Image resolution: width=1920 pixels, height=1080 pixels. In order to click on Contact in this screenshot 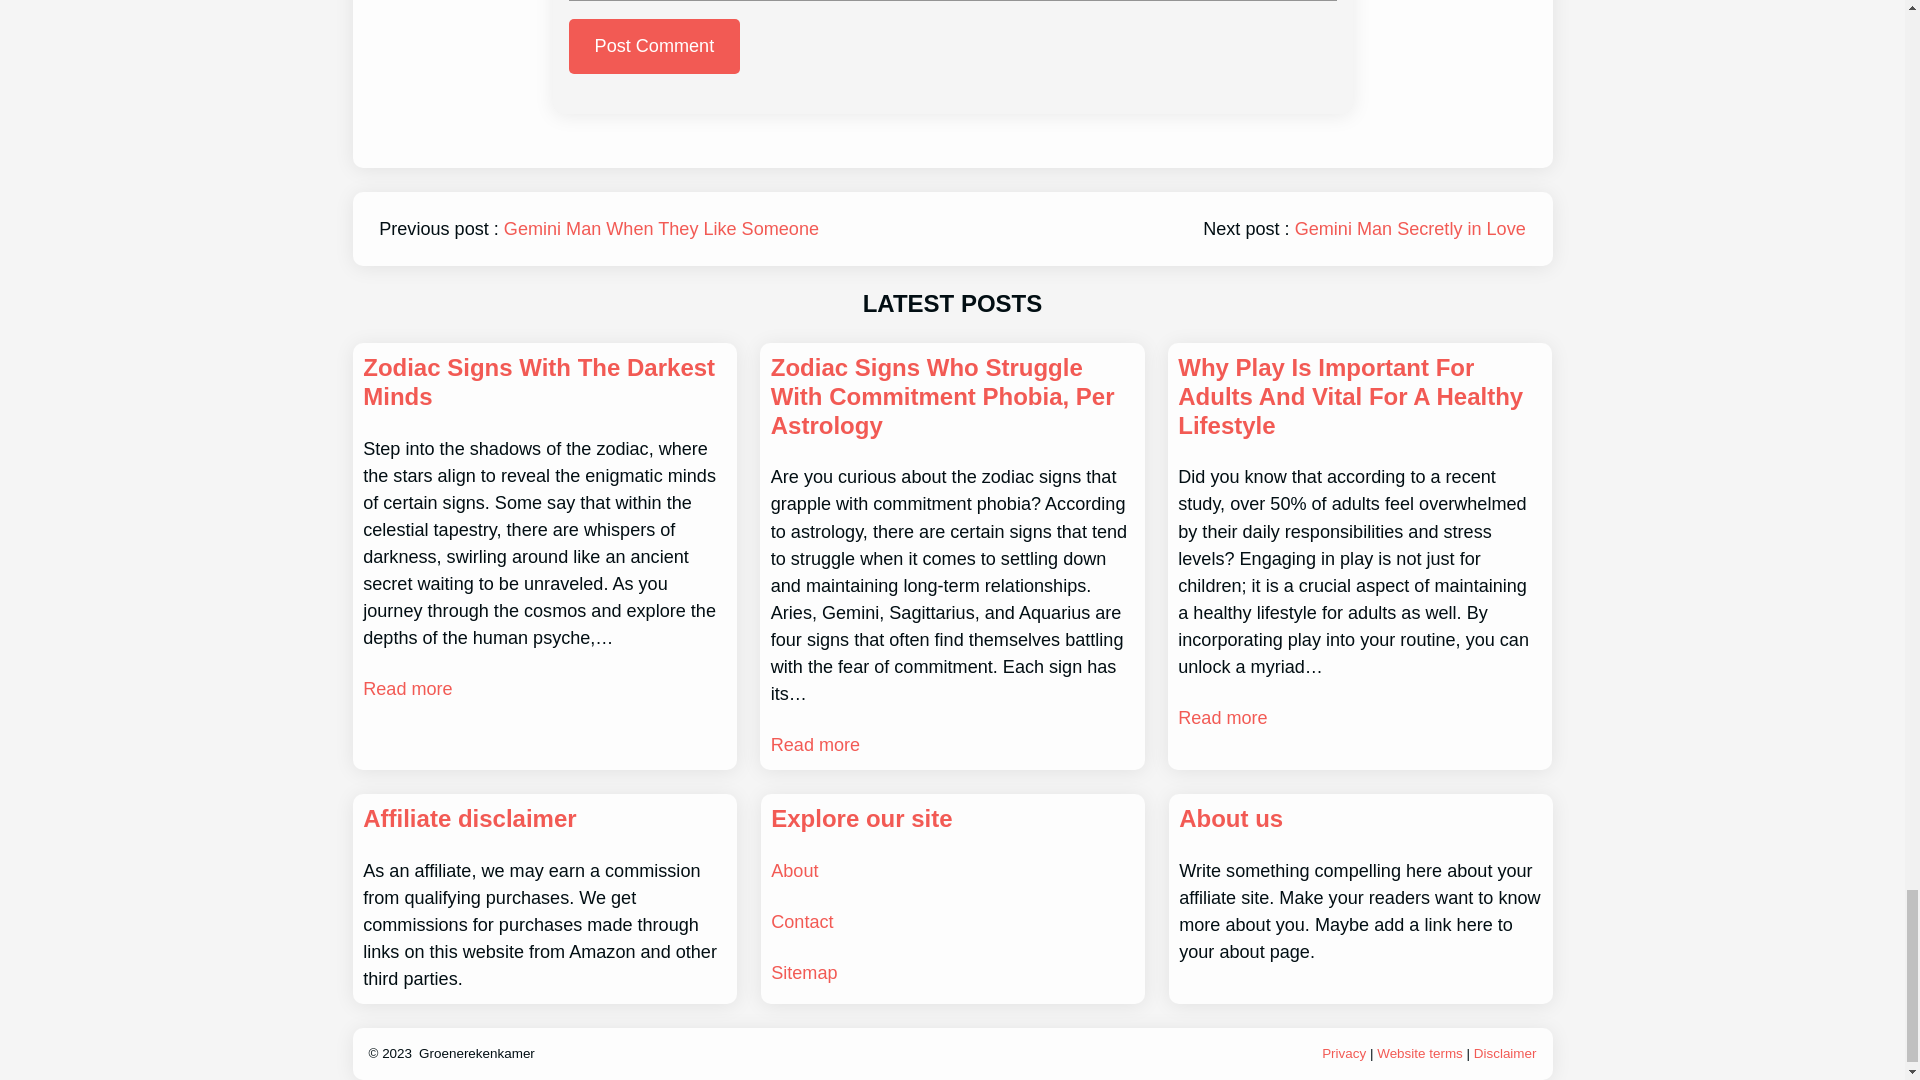, I will do `click(802, 922)`.